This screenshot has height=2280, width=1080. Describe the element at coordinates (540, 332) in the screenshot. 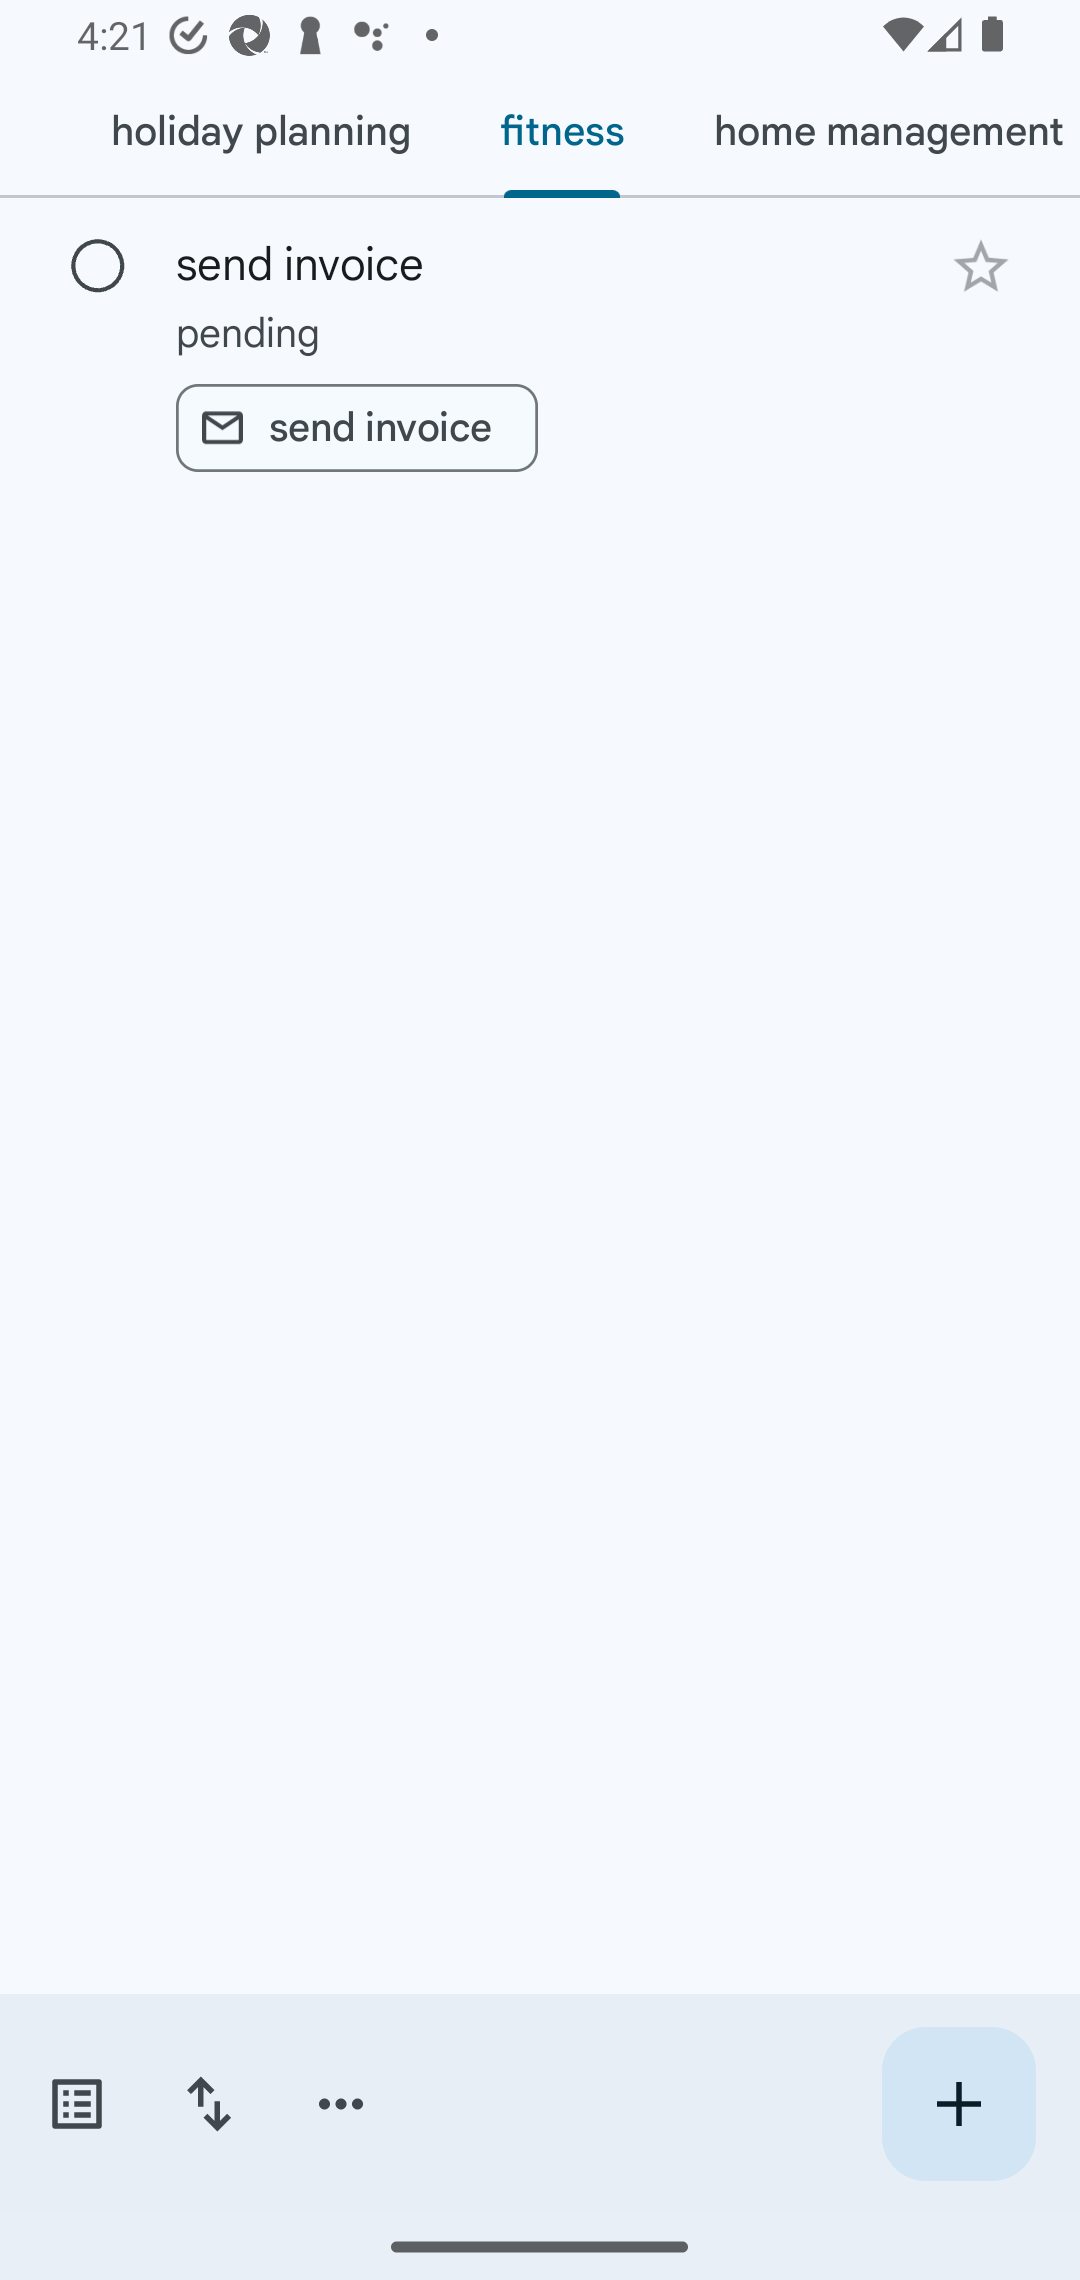

I see `pending` at that location.